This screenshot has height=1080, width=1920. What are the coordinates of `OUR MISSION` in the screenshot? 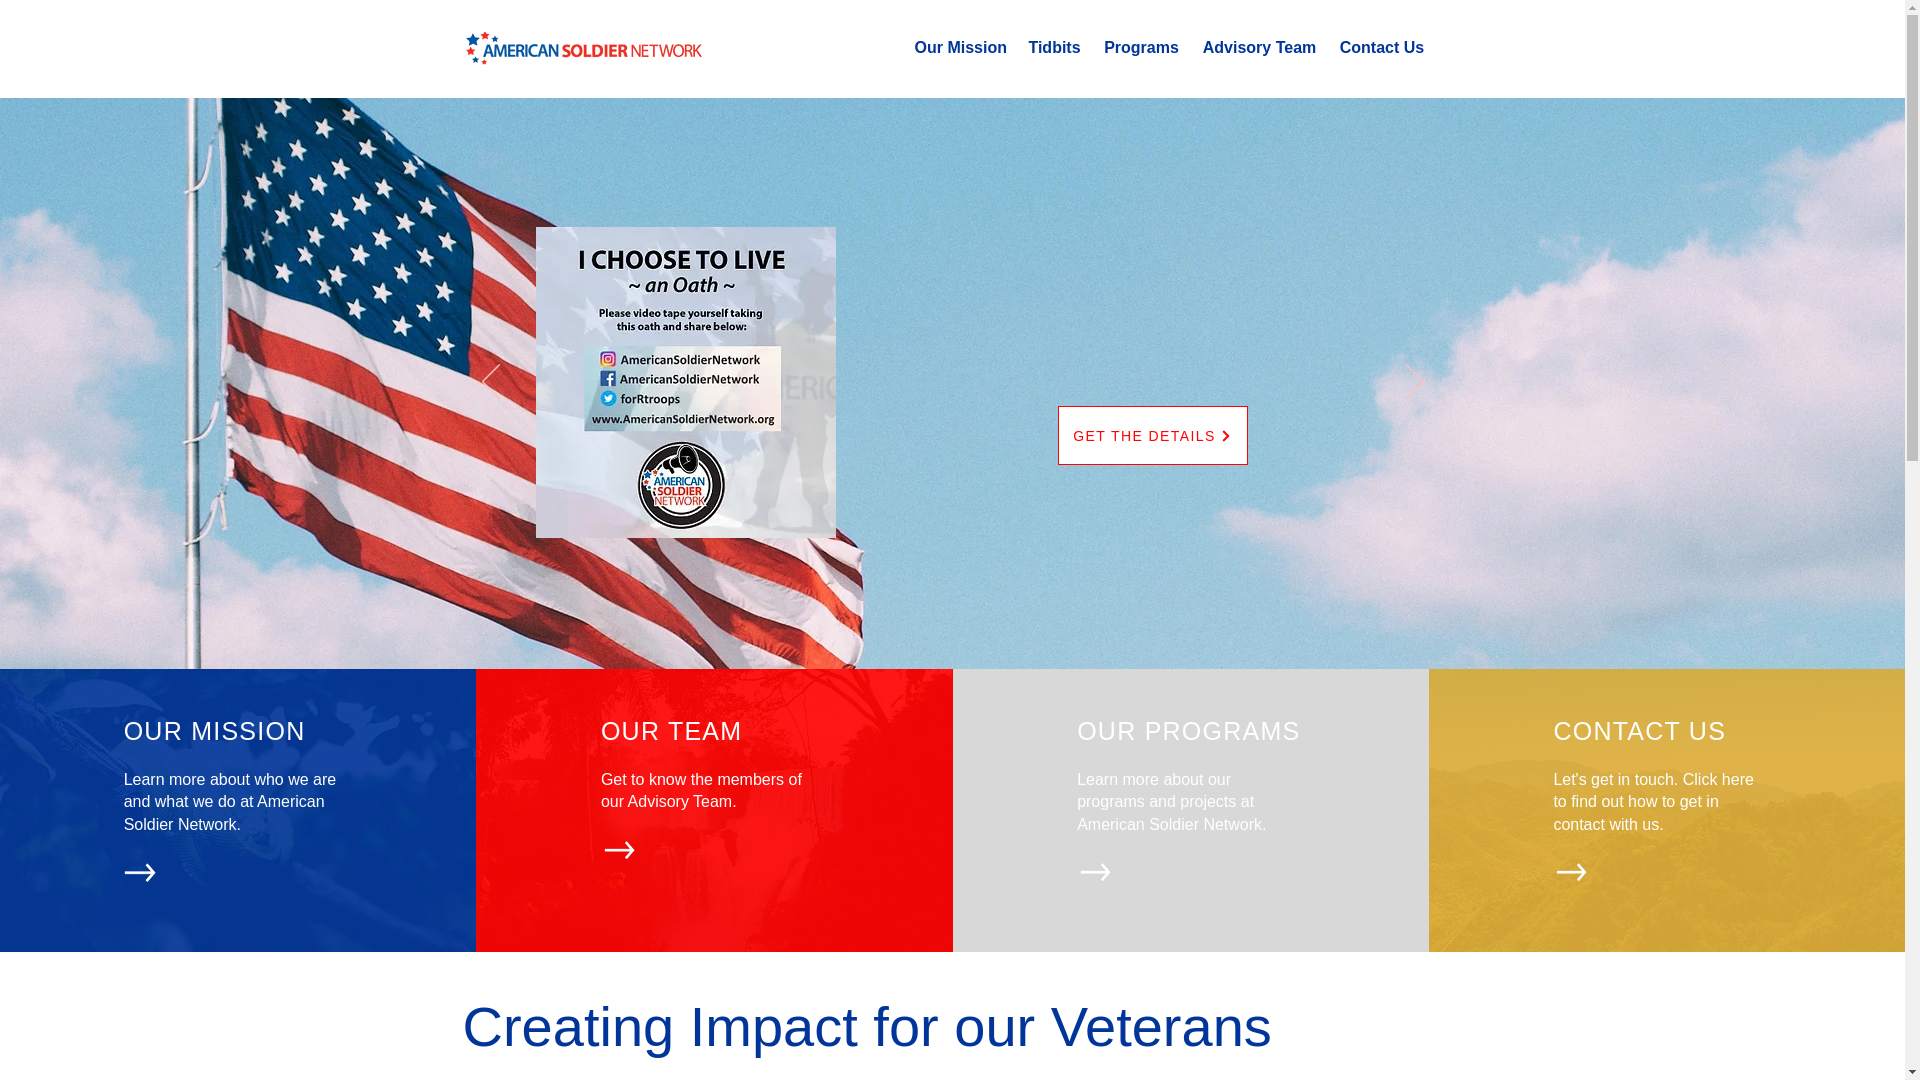 It's located at (214, 731).